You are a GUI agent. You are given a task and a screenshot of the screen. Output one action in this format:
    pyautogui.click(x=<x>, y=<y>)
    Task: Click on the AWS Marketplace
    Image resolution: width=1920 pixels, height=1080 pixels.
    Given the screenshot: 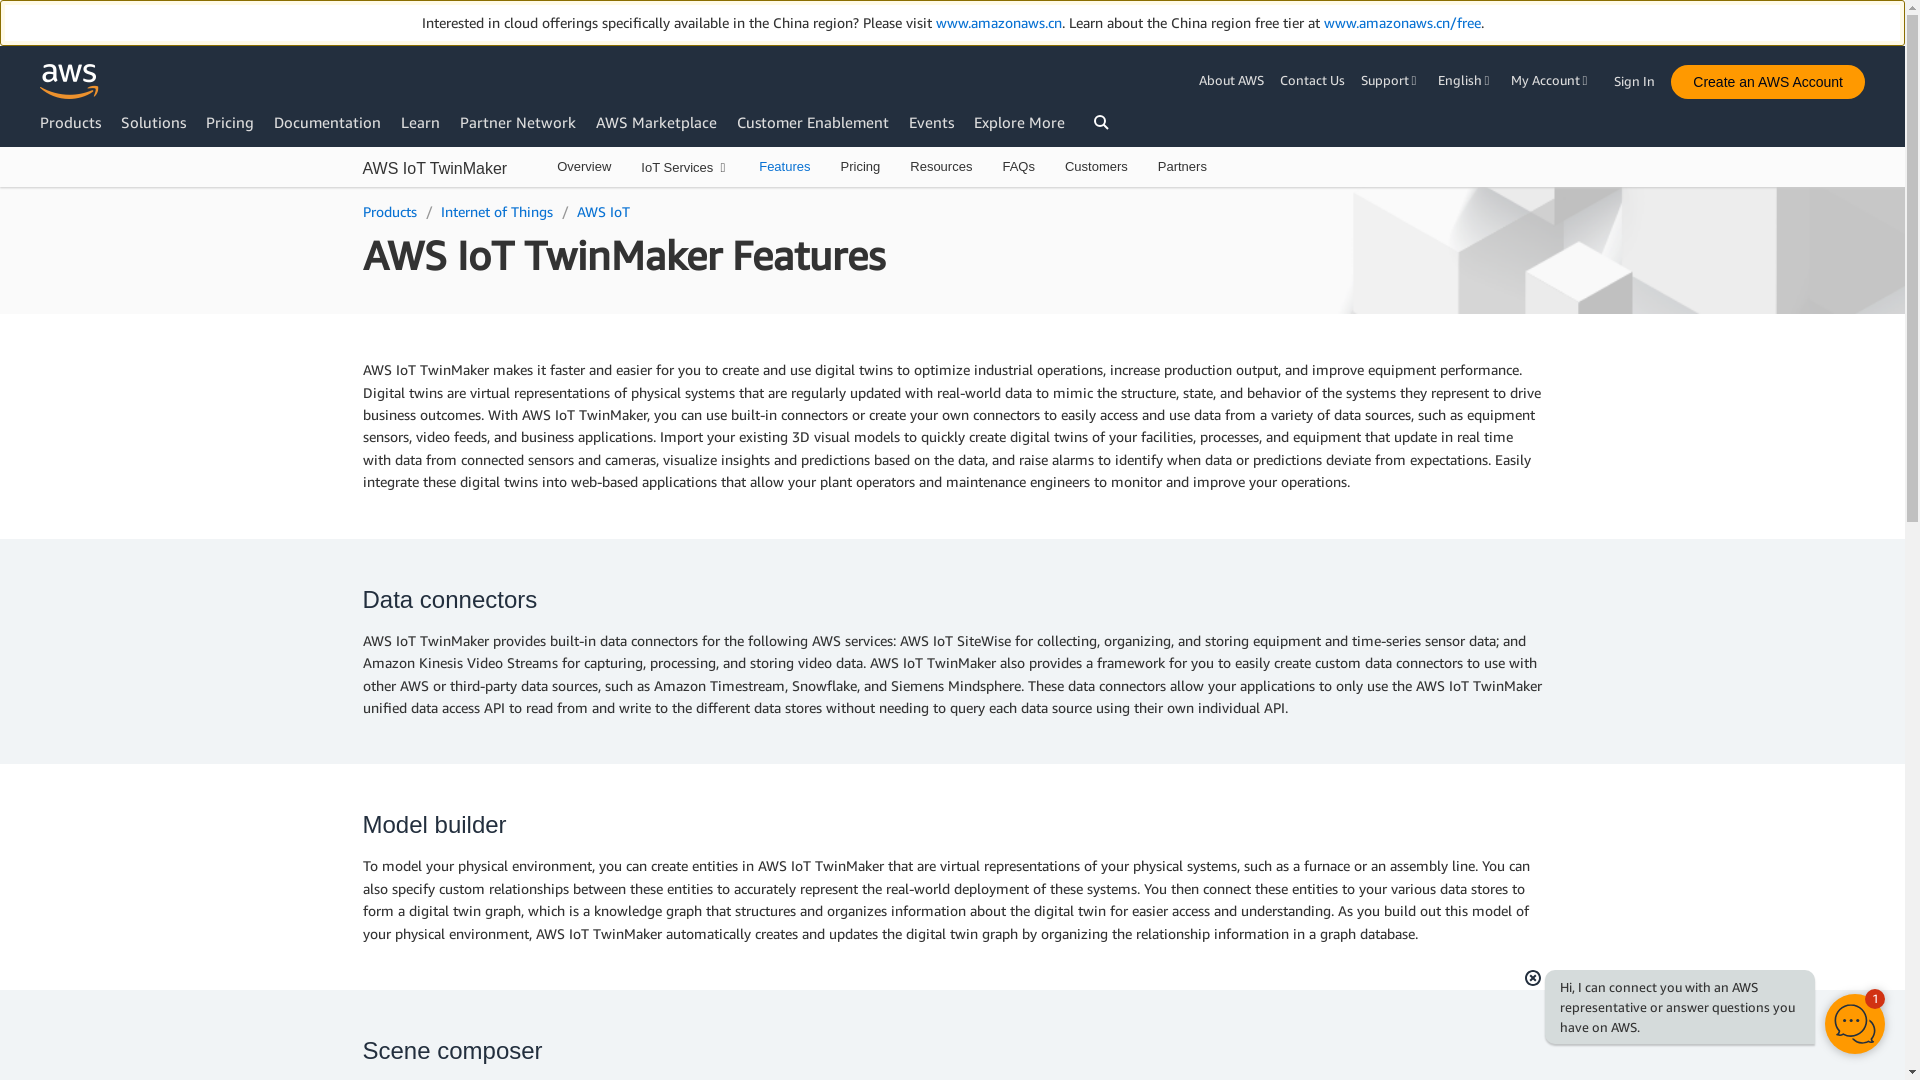 What is the action you would take?
    pyautogui.click(x=656, y=122)
    